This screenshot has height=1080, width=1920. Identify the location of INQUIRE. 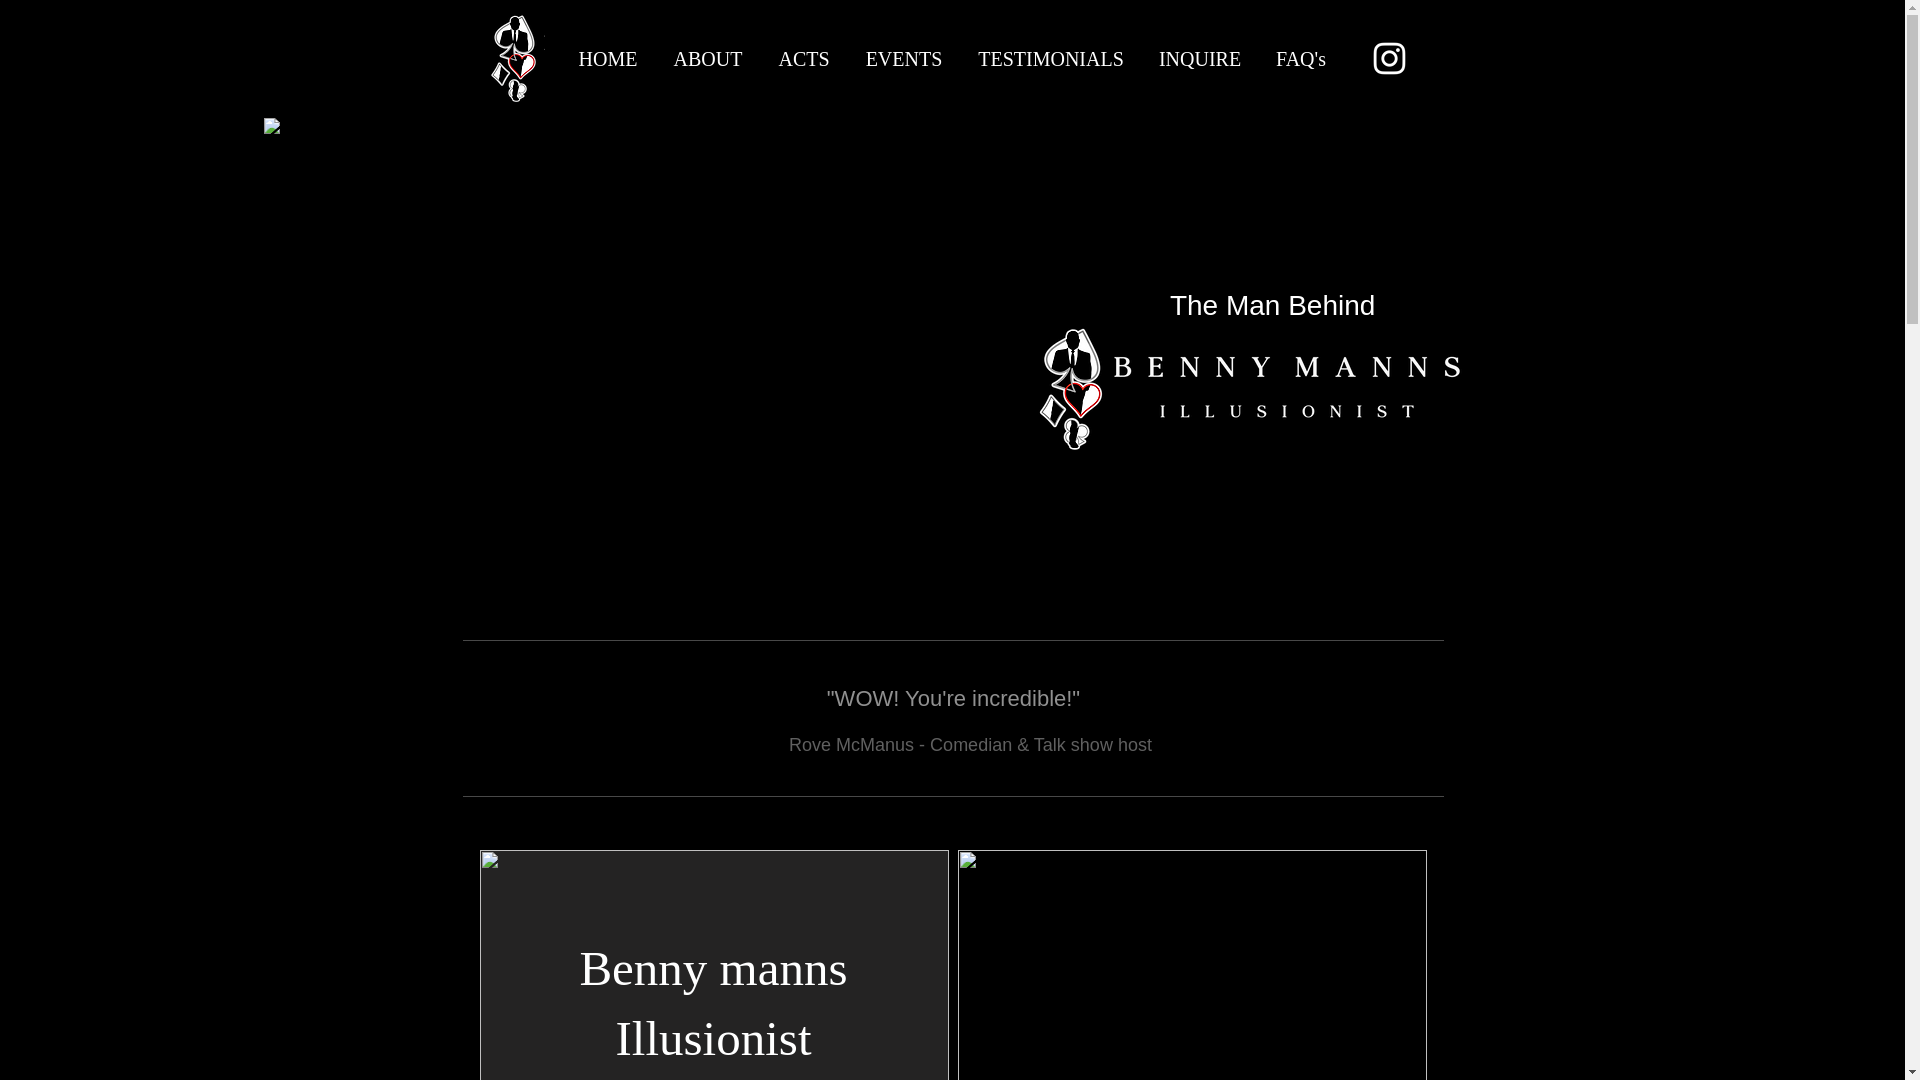
(1200, 58).